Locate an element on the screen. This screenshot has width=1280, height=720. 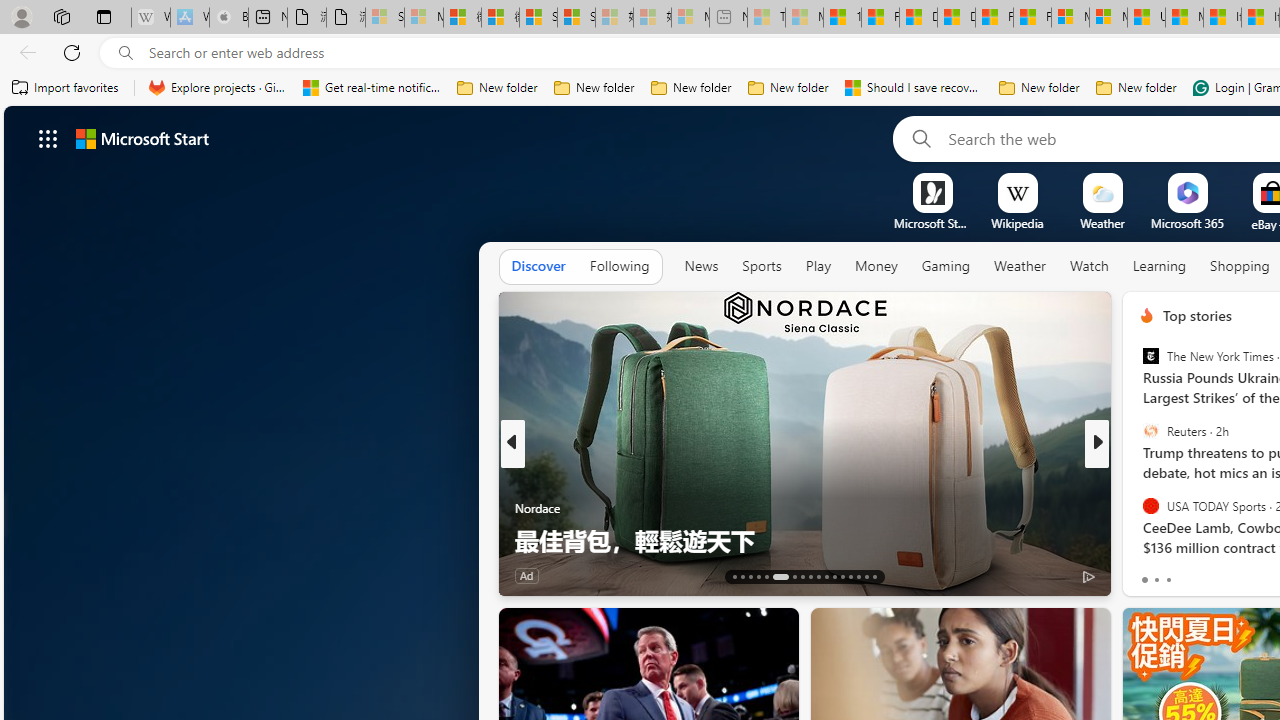
tab-2 is located at coordinates (1168, 580).